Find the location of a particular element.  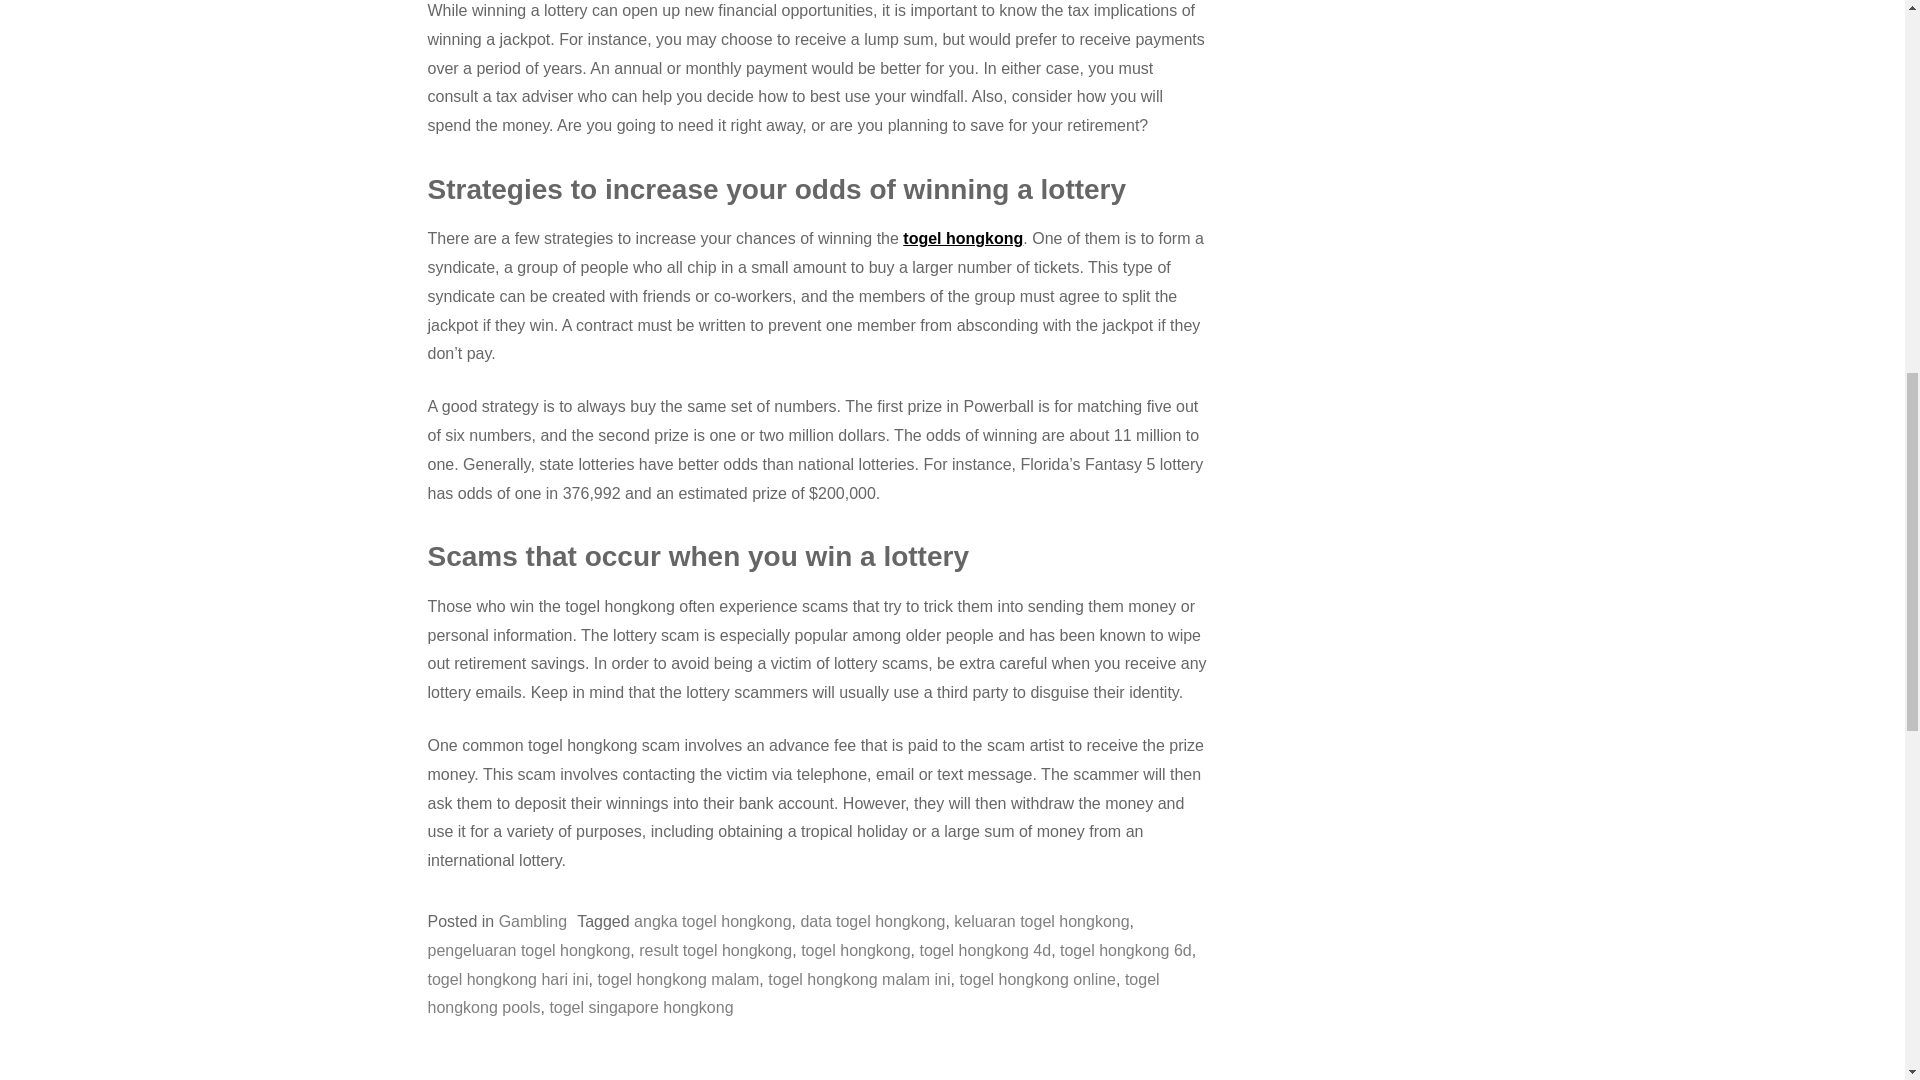

togel hongkong hari ini is located at coordinates (508, 979).